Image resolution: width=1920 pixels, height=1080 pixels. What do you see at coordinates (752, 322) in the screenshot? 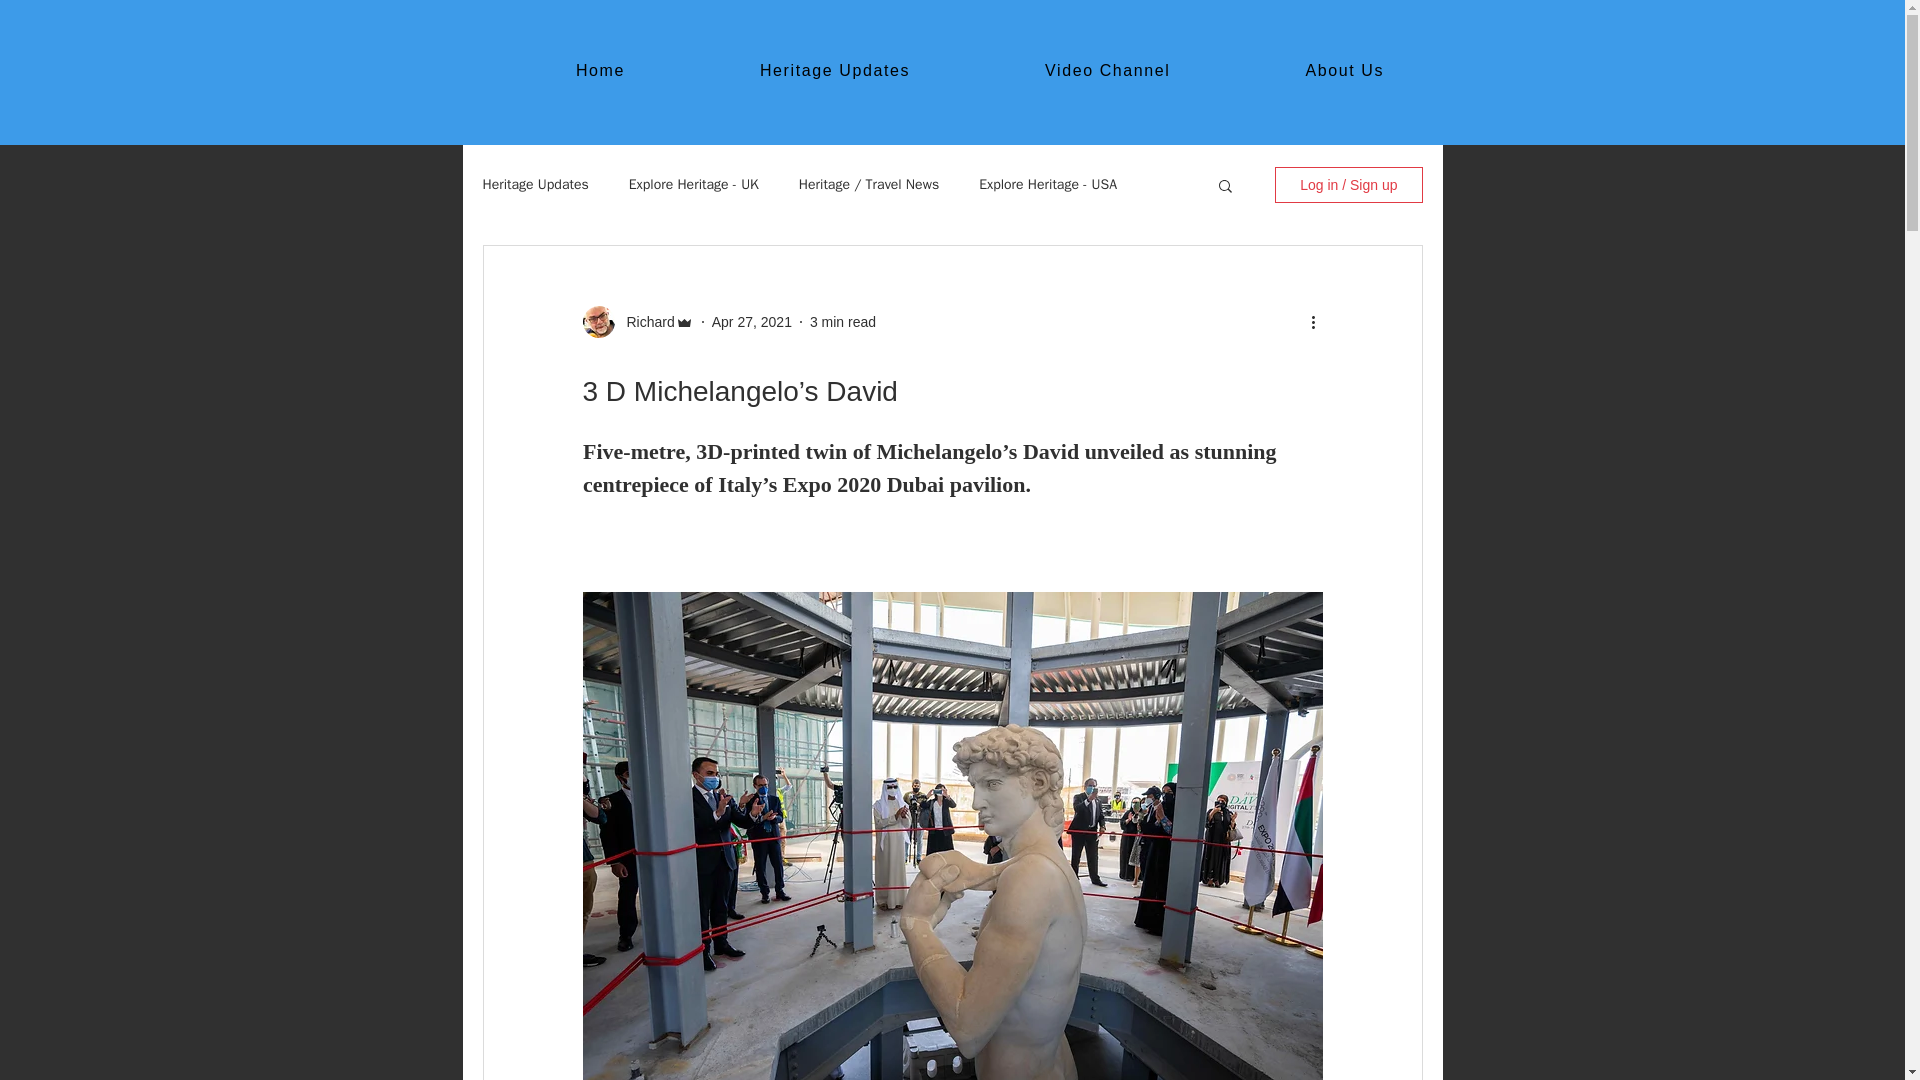
I see `Heritage Updates` at bounding box center [752, 322].